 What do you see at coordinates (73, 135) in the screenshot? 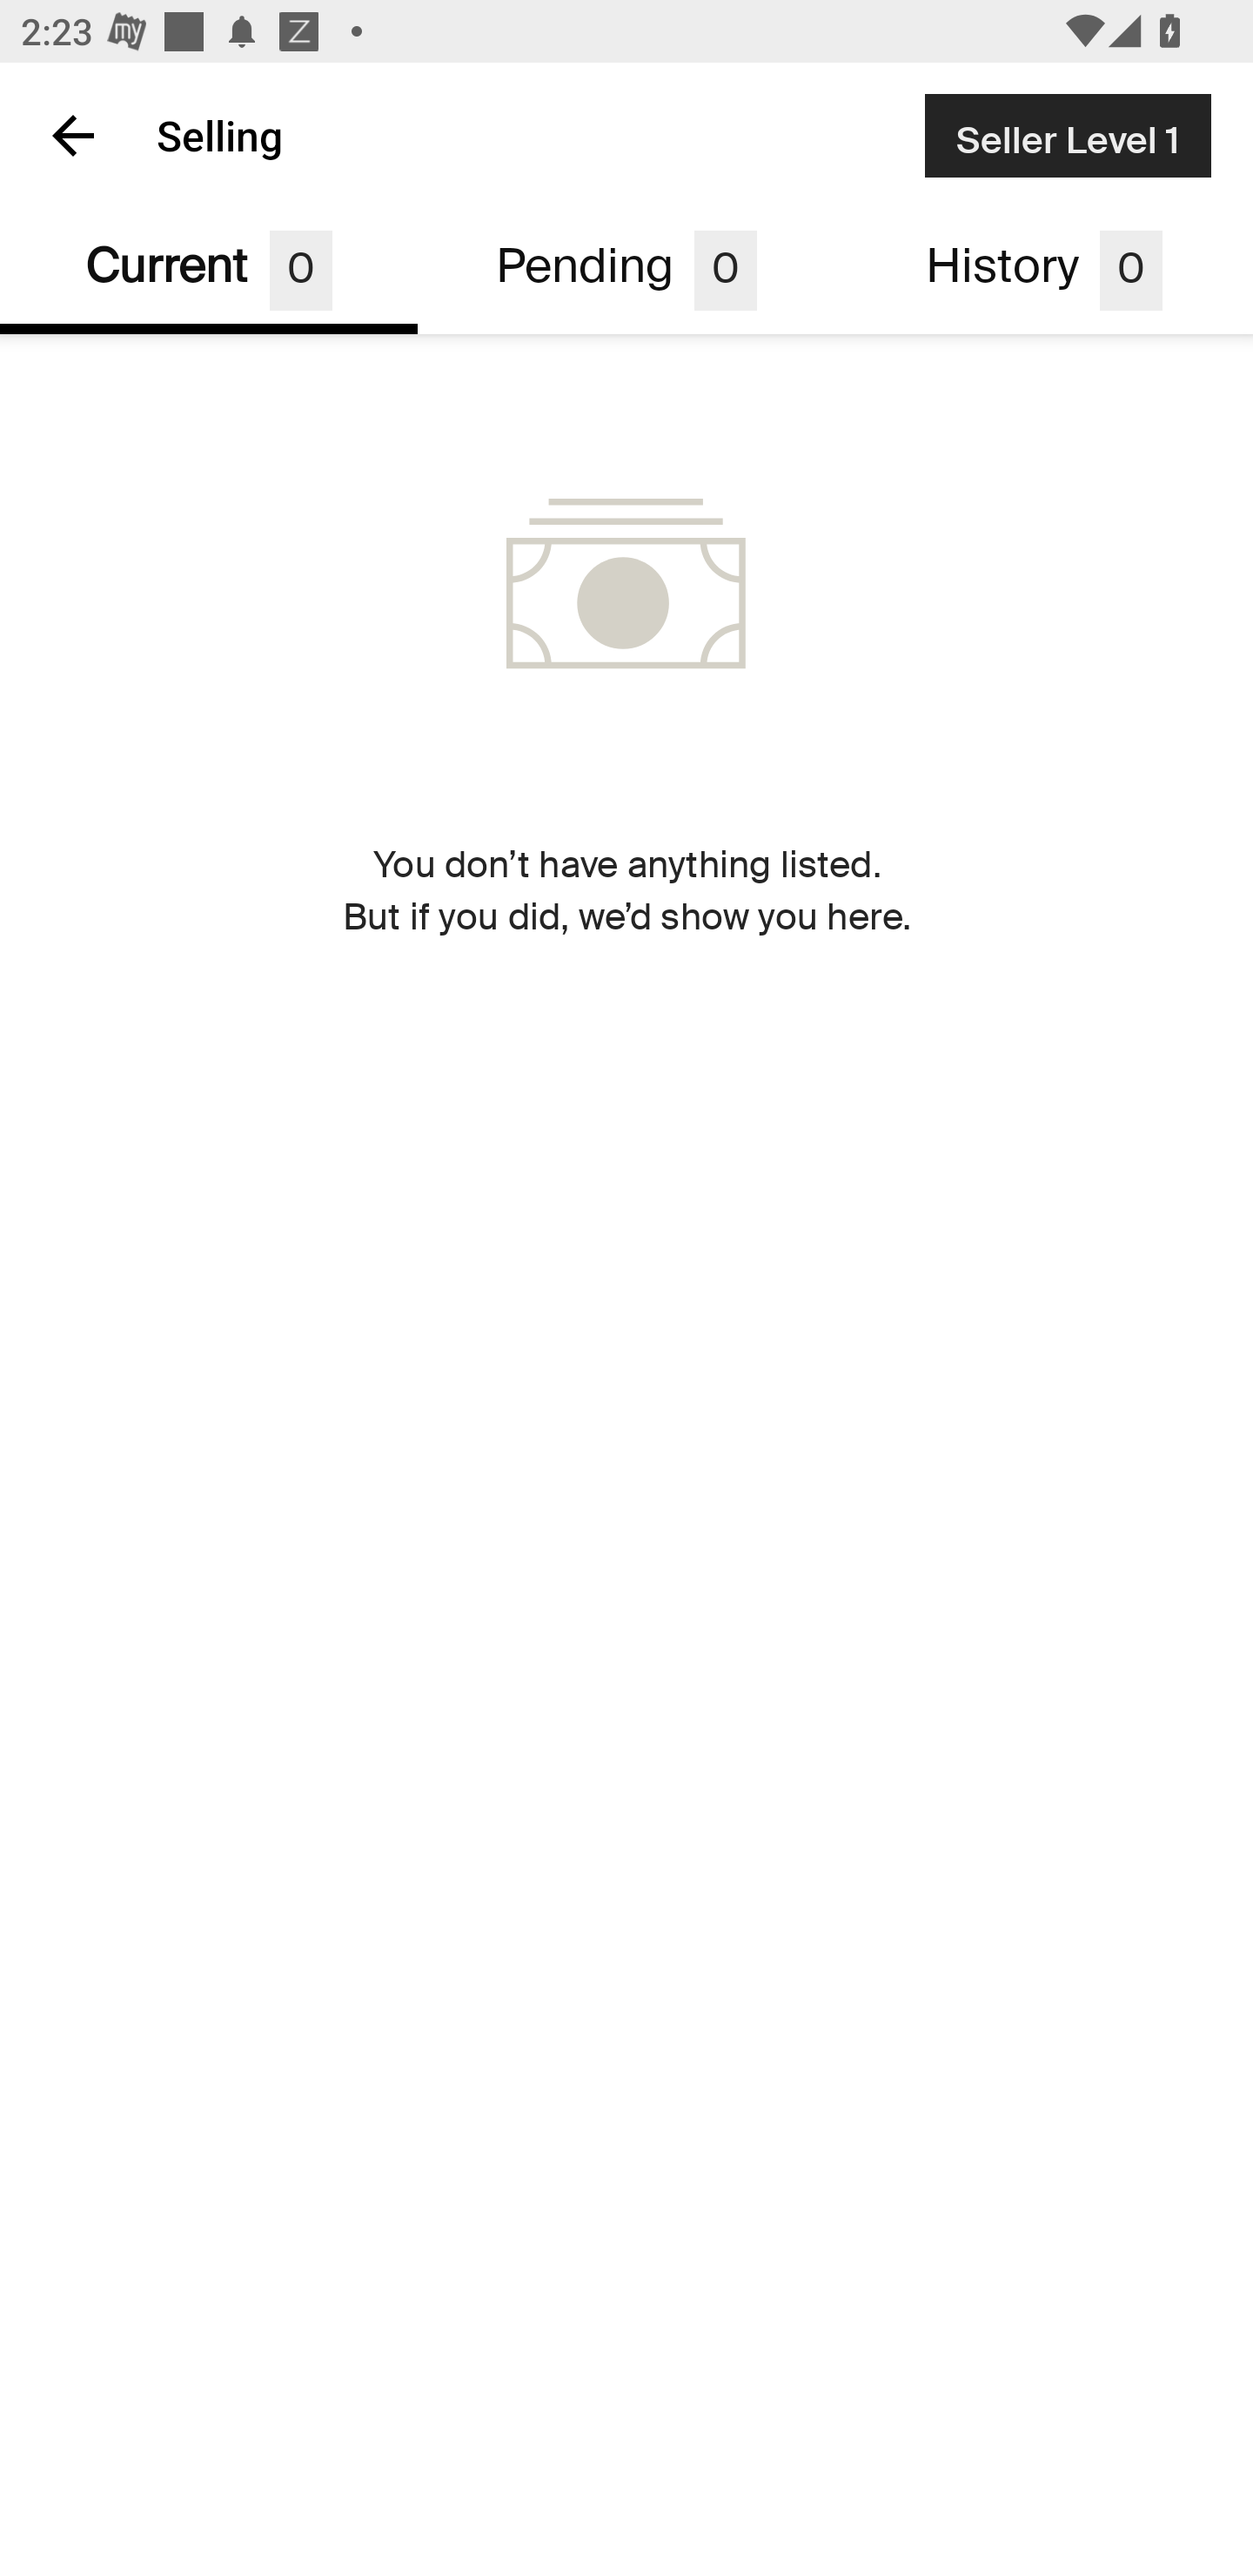
I see `Navigate up` at bounding box center [73, 135].